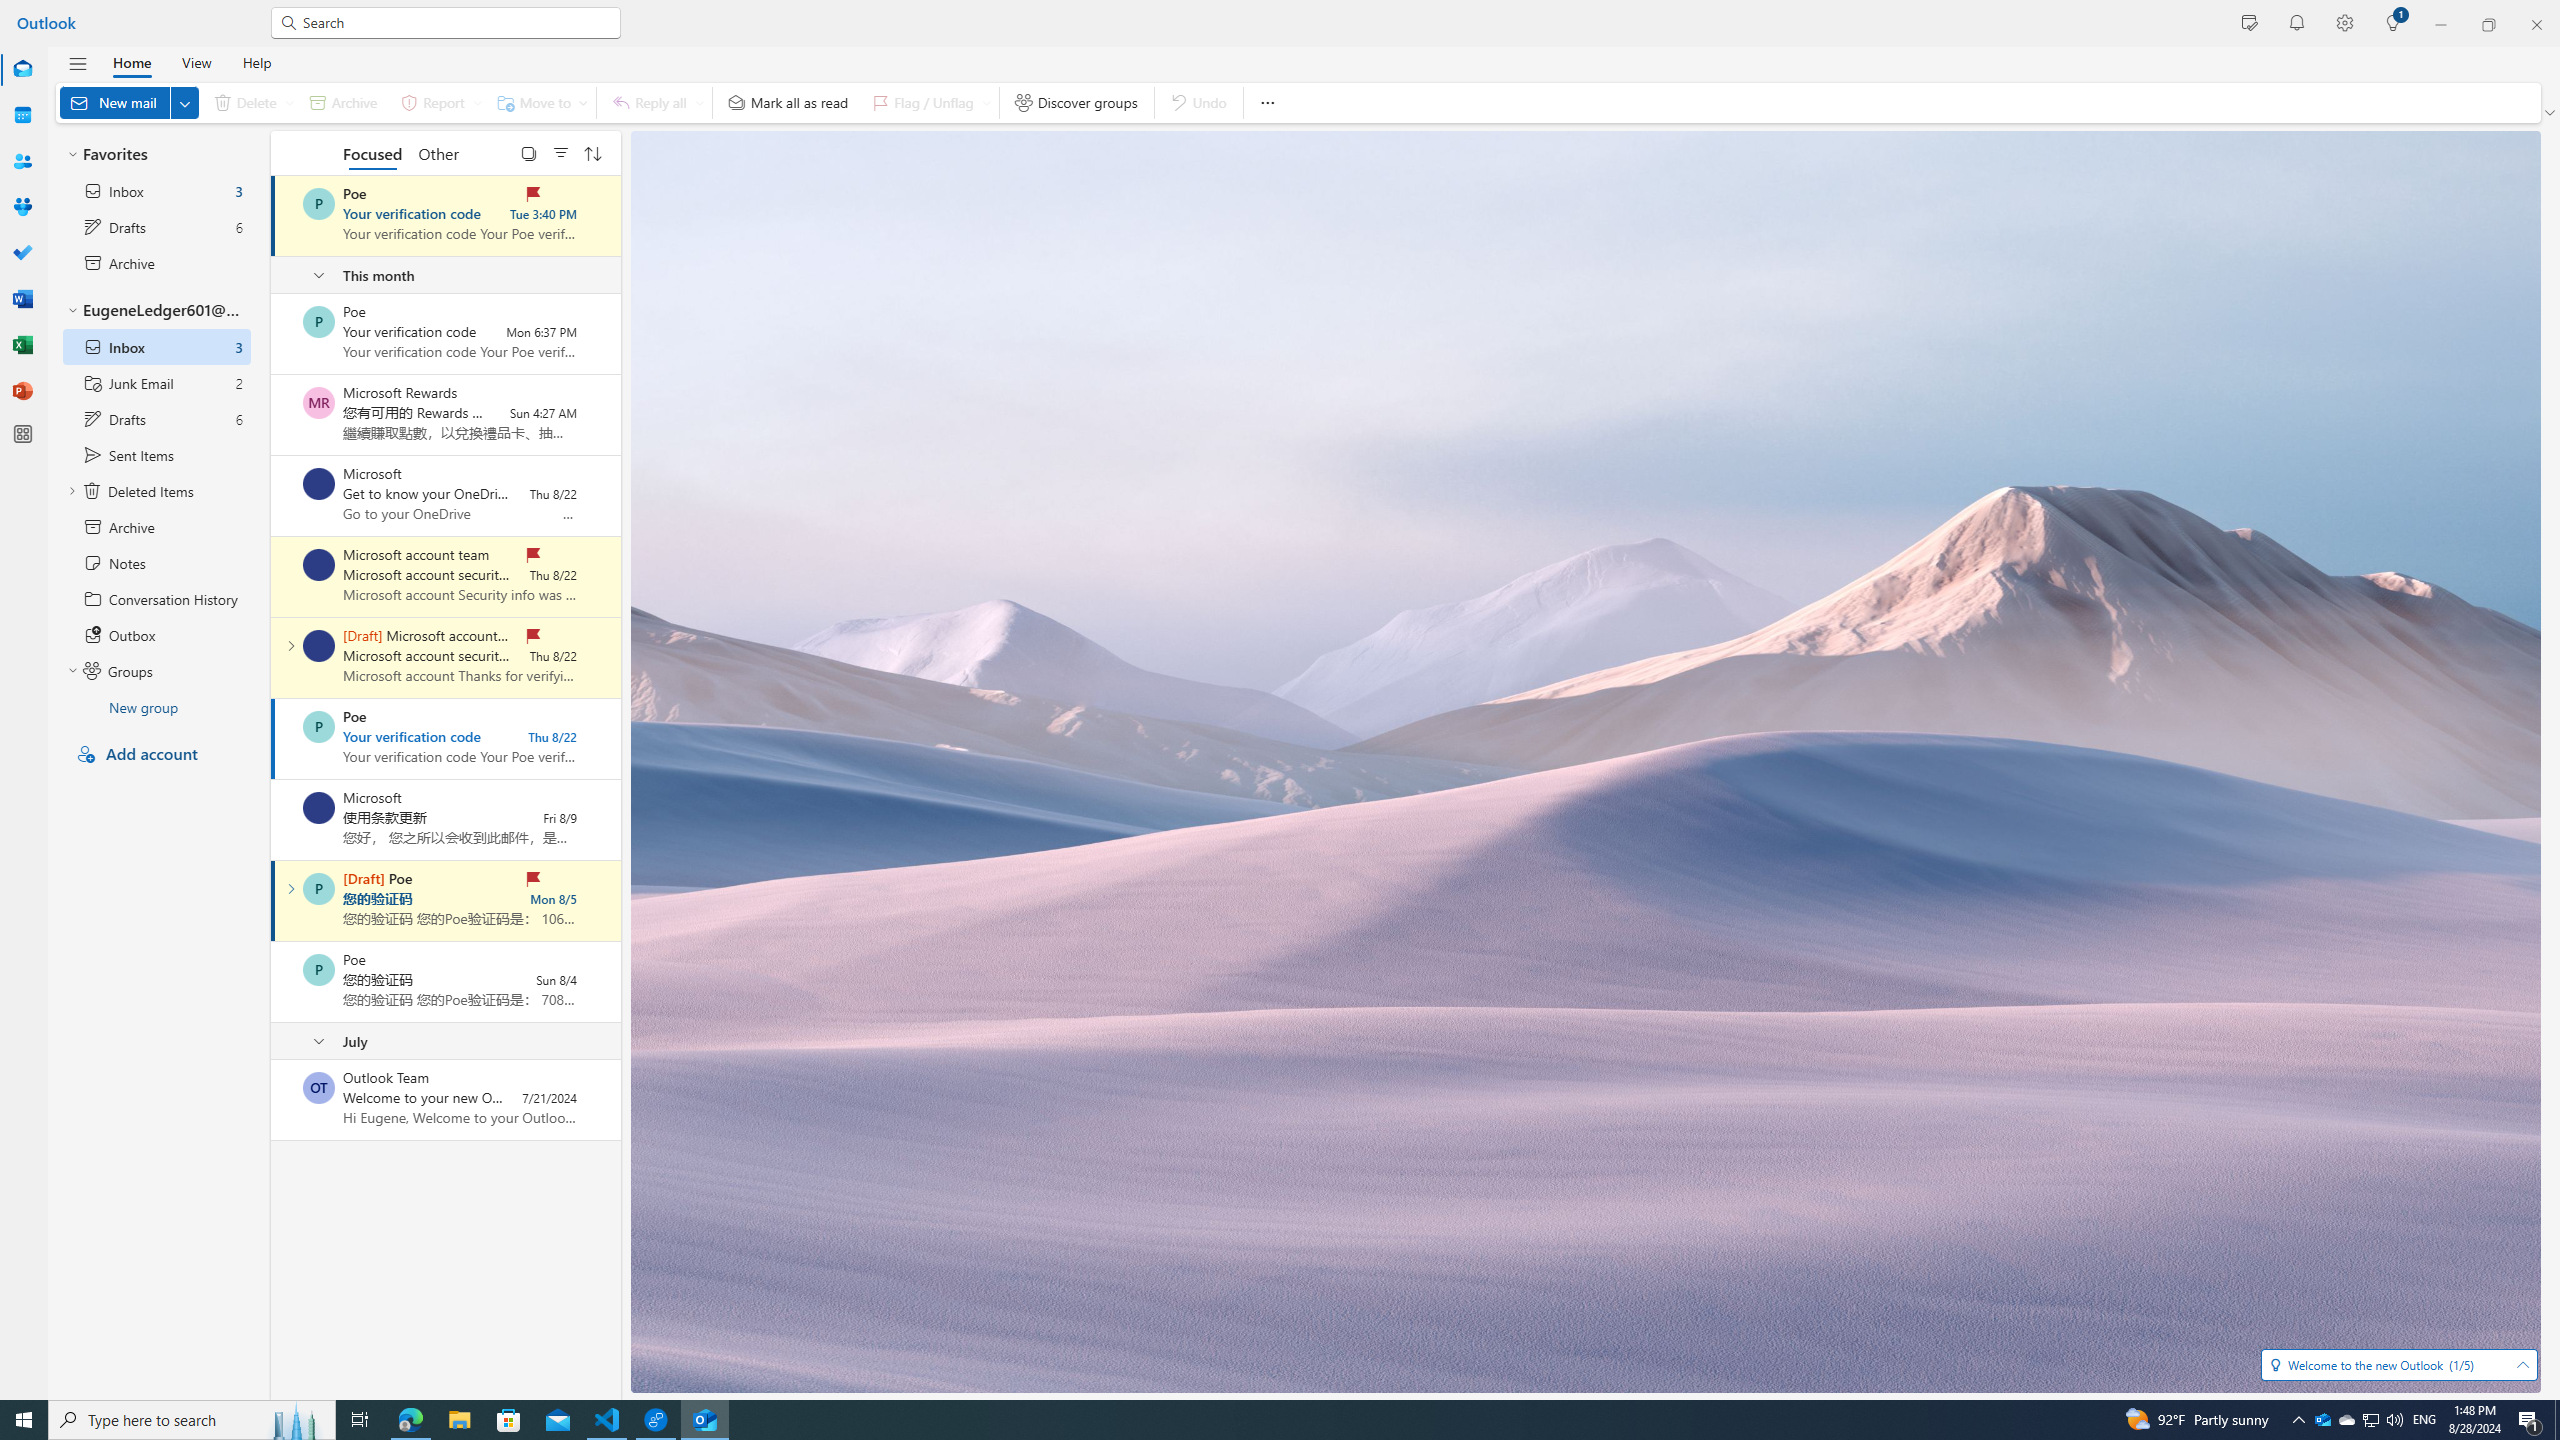 Image resolution: width=2560 pixels, height=1440 pixels. What do you see at coordinates (788, 102) in the screenshot?
I see `Mark all as read` at bounding box center [788, 102].